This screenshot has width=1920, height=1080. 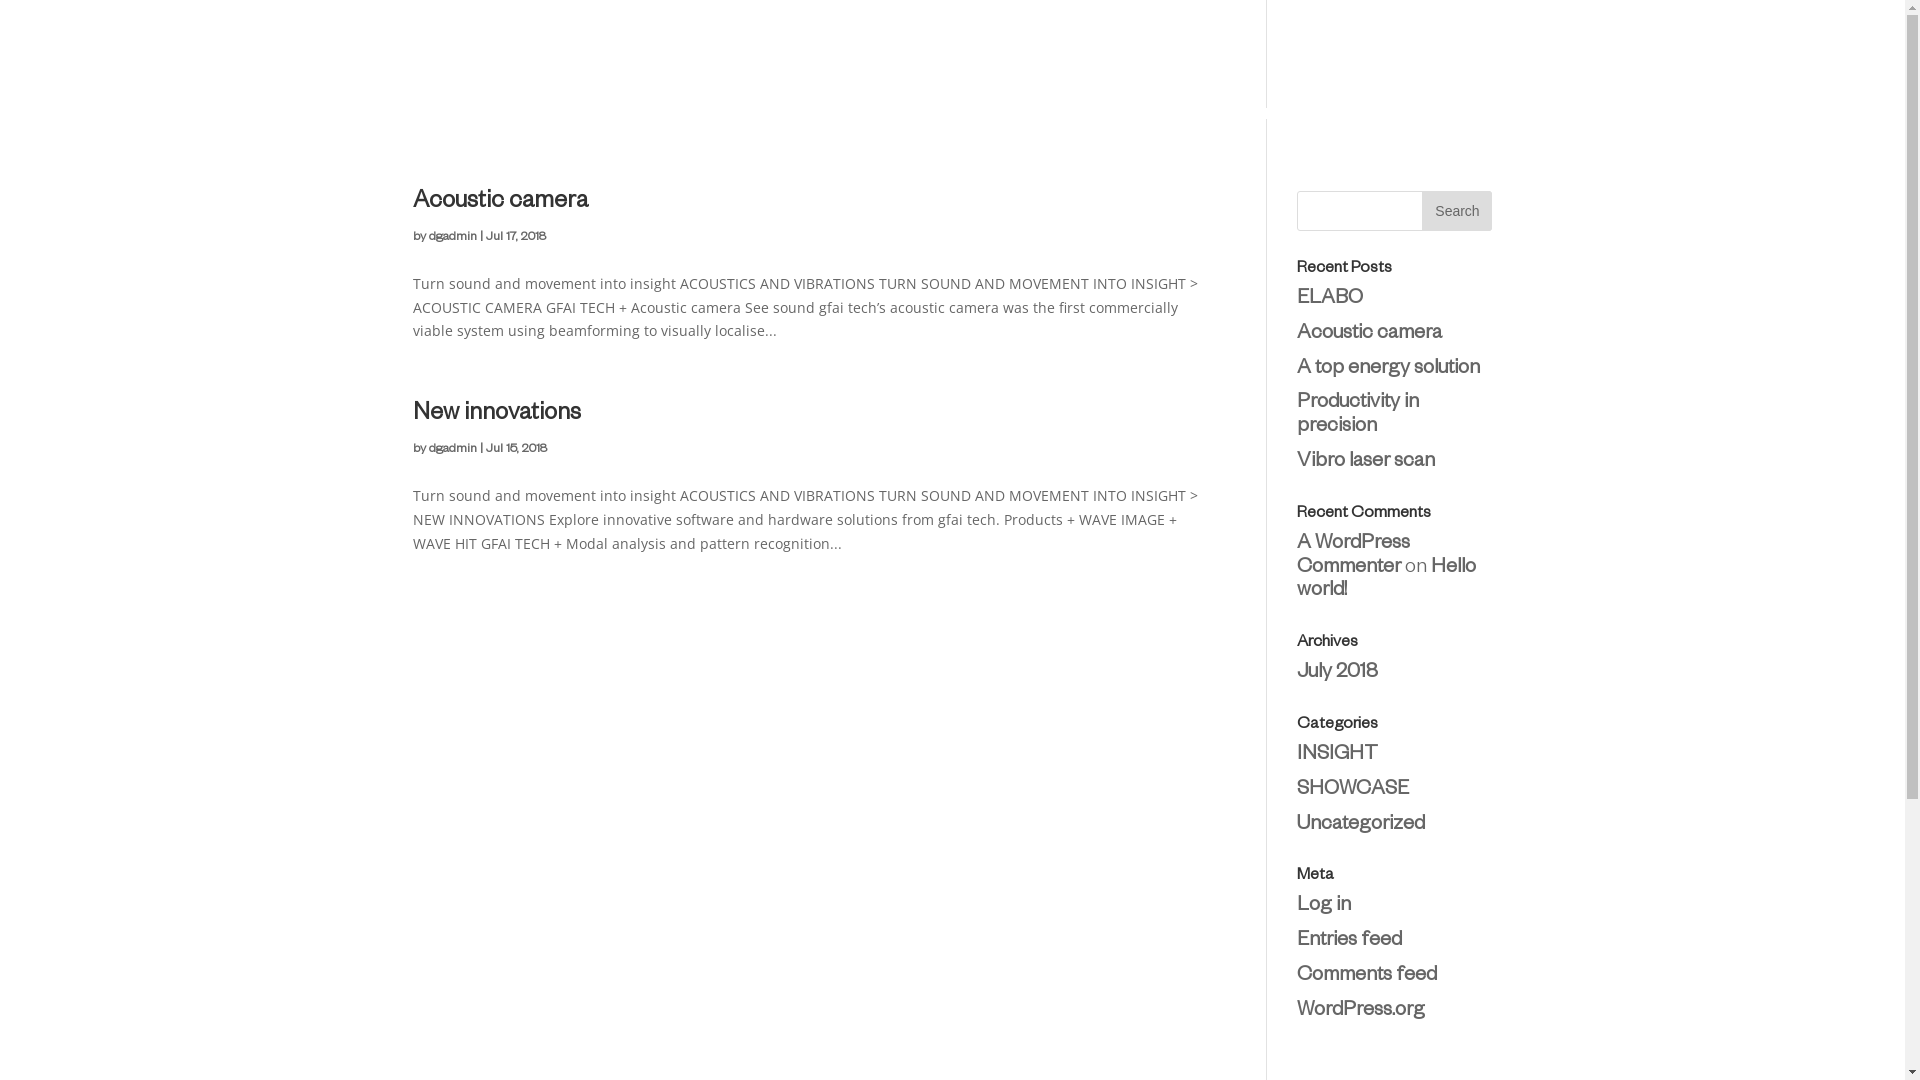 What do you see at coordinates (1436, 114) in the screenshot?
I see `CONTACT US` at bounding box center [1436, 114].